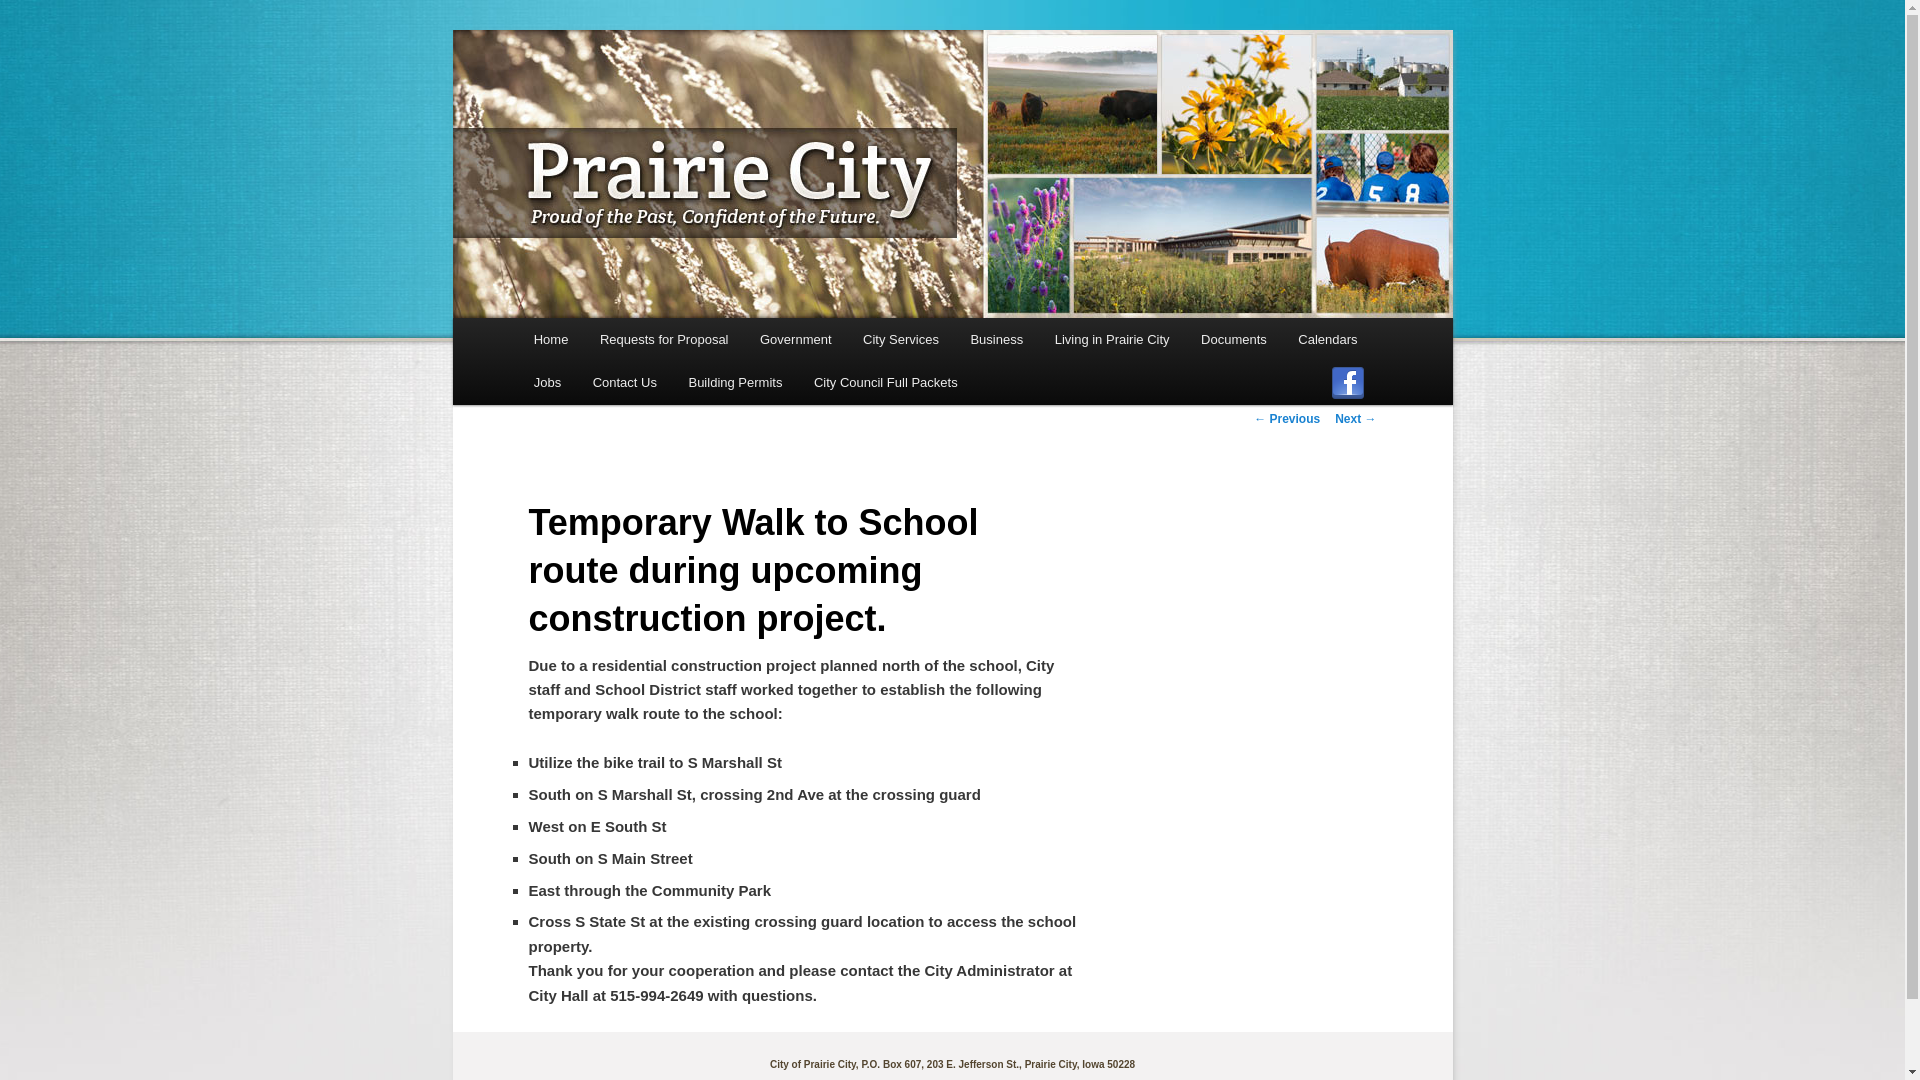  Describe the element at coordinates (1111, 338) in the screenshot. I see `Living in Prairie City` at that location.